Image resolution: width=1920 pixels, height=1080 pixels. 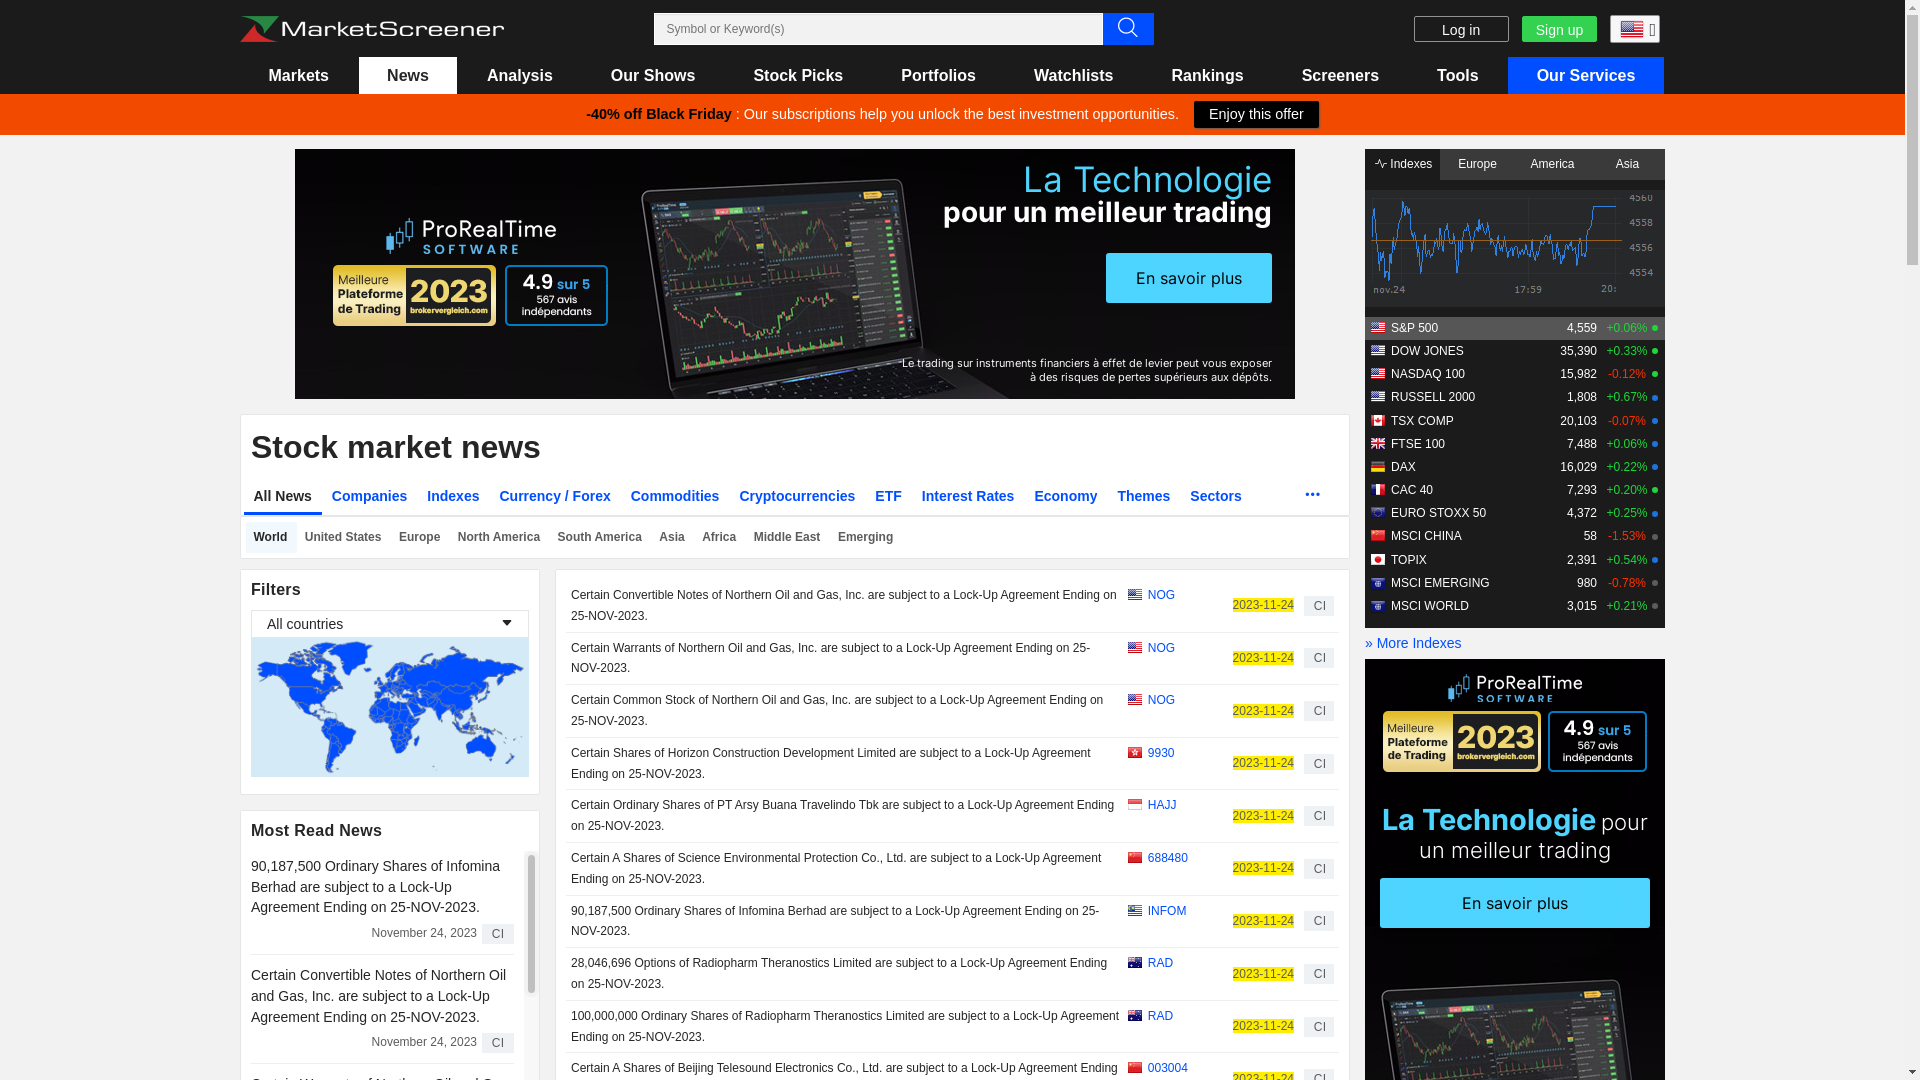 What do you see at coordinates (795, 274) in the screenshot?
I see `3rd party ad content` at bounding box center [795, 274].